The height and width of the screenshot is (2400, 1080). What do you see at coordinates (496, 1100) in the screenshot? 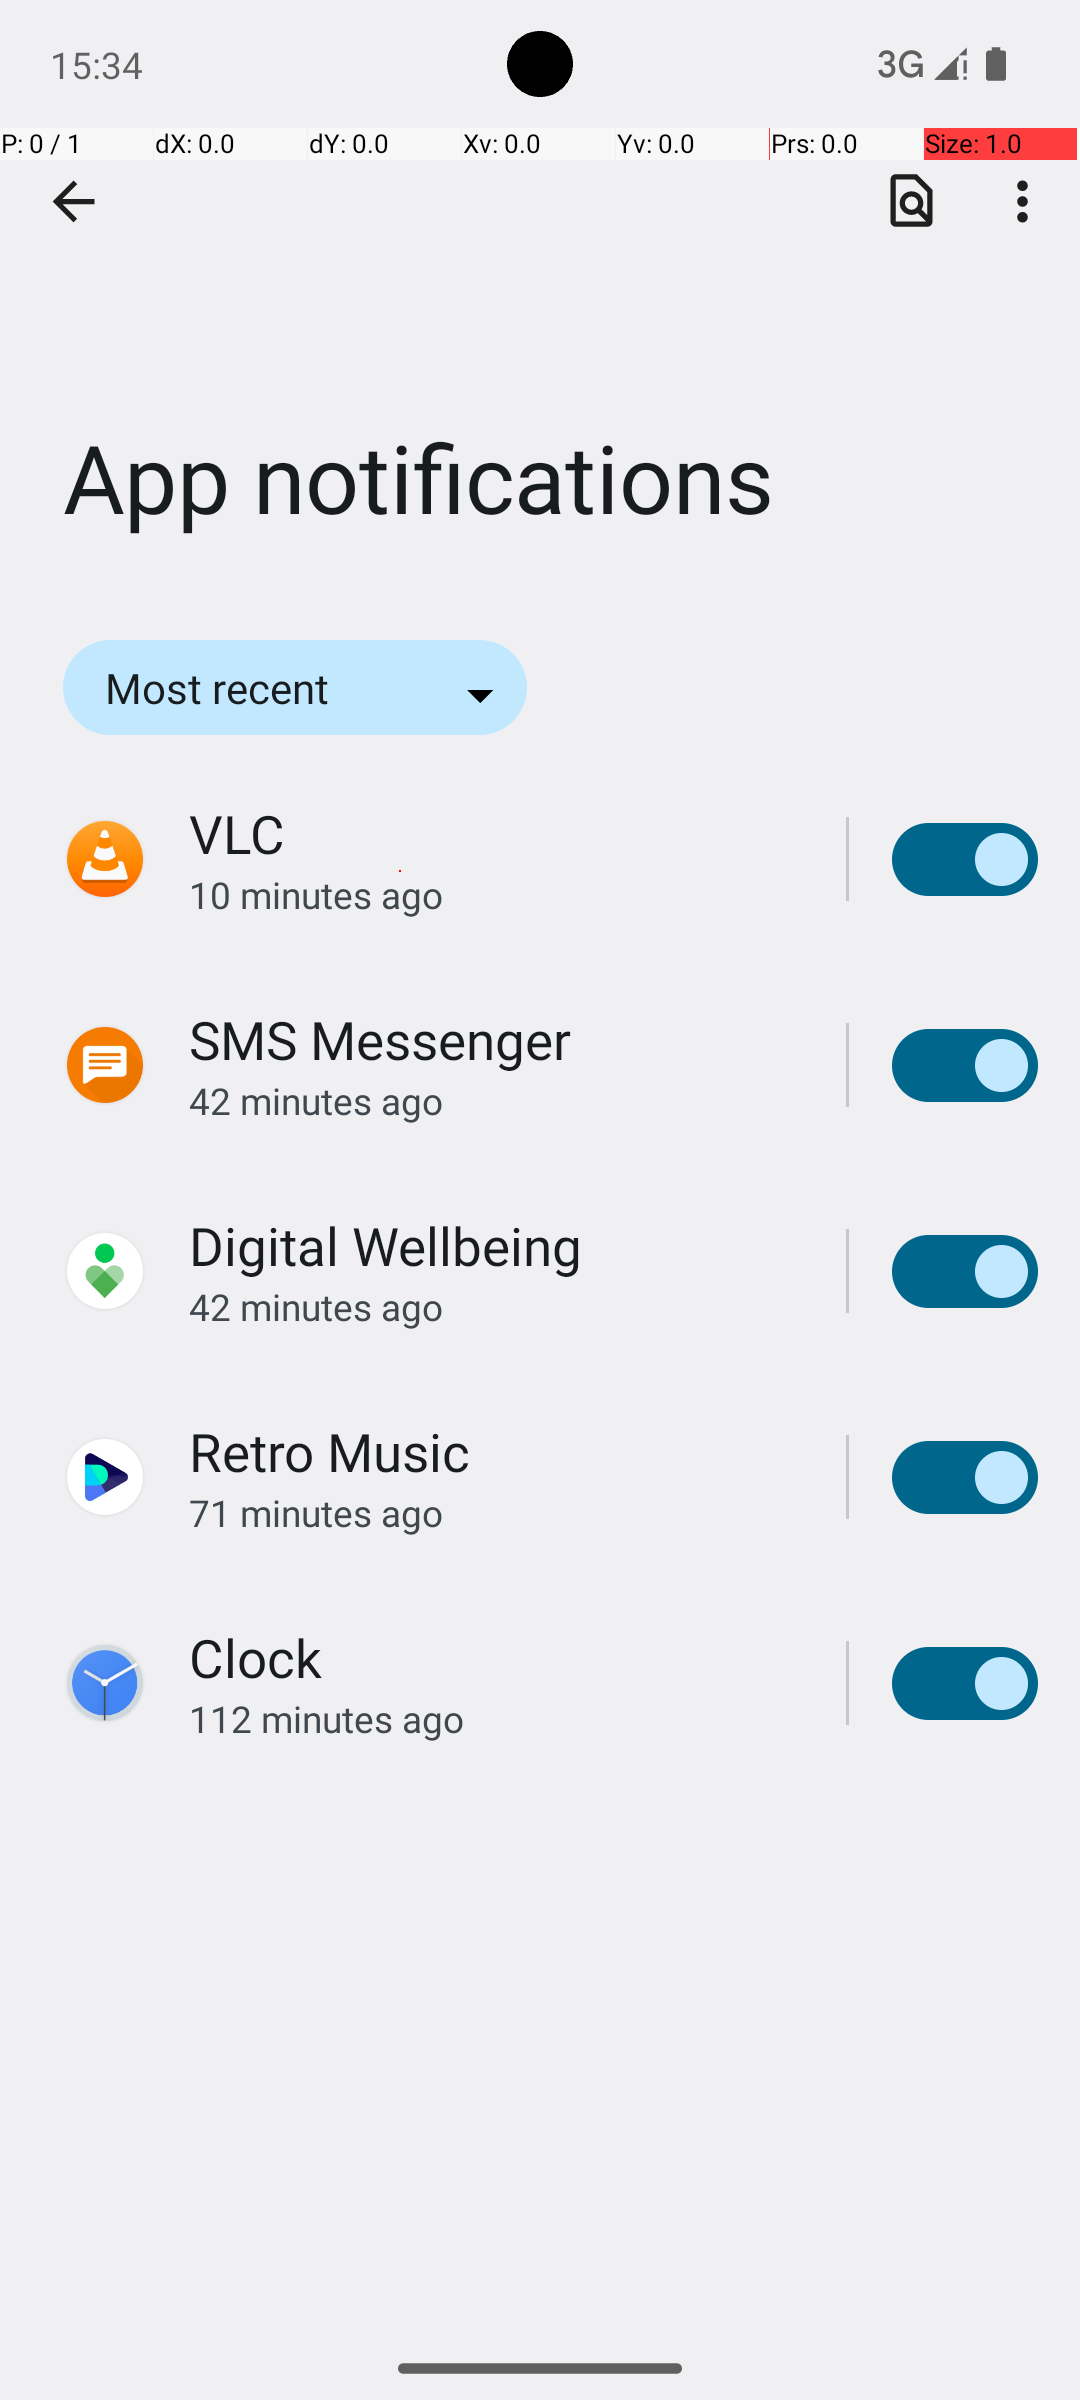
I see `42 minutes ago` at bounding box center [496, 1100].